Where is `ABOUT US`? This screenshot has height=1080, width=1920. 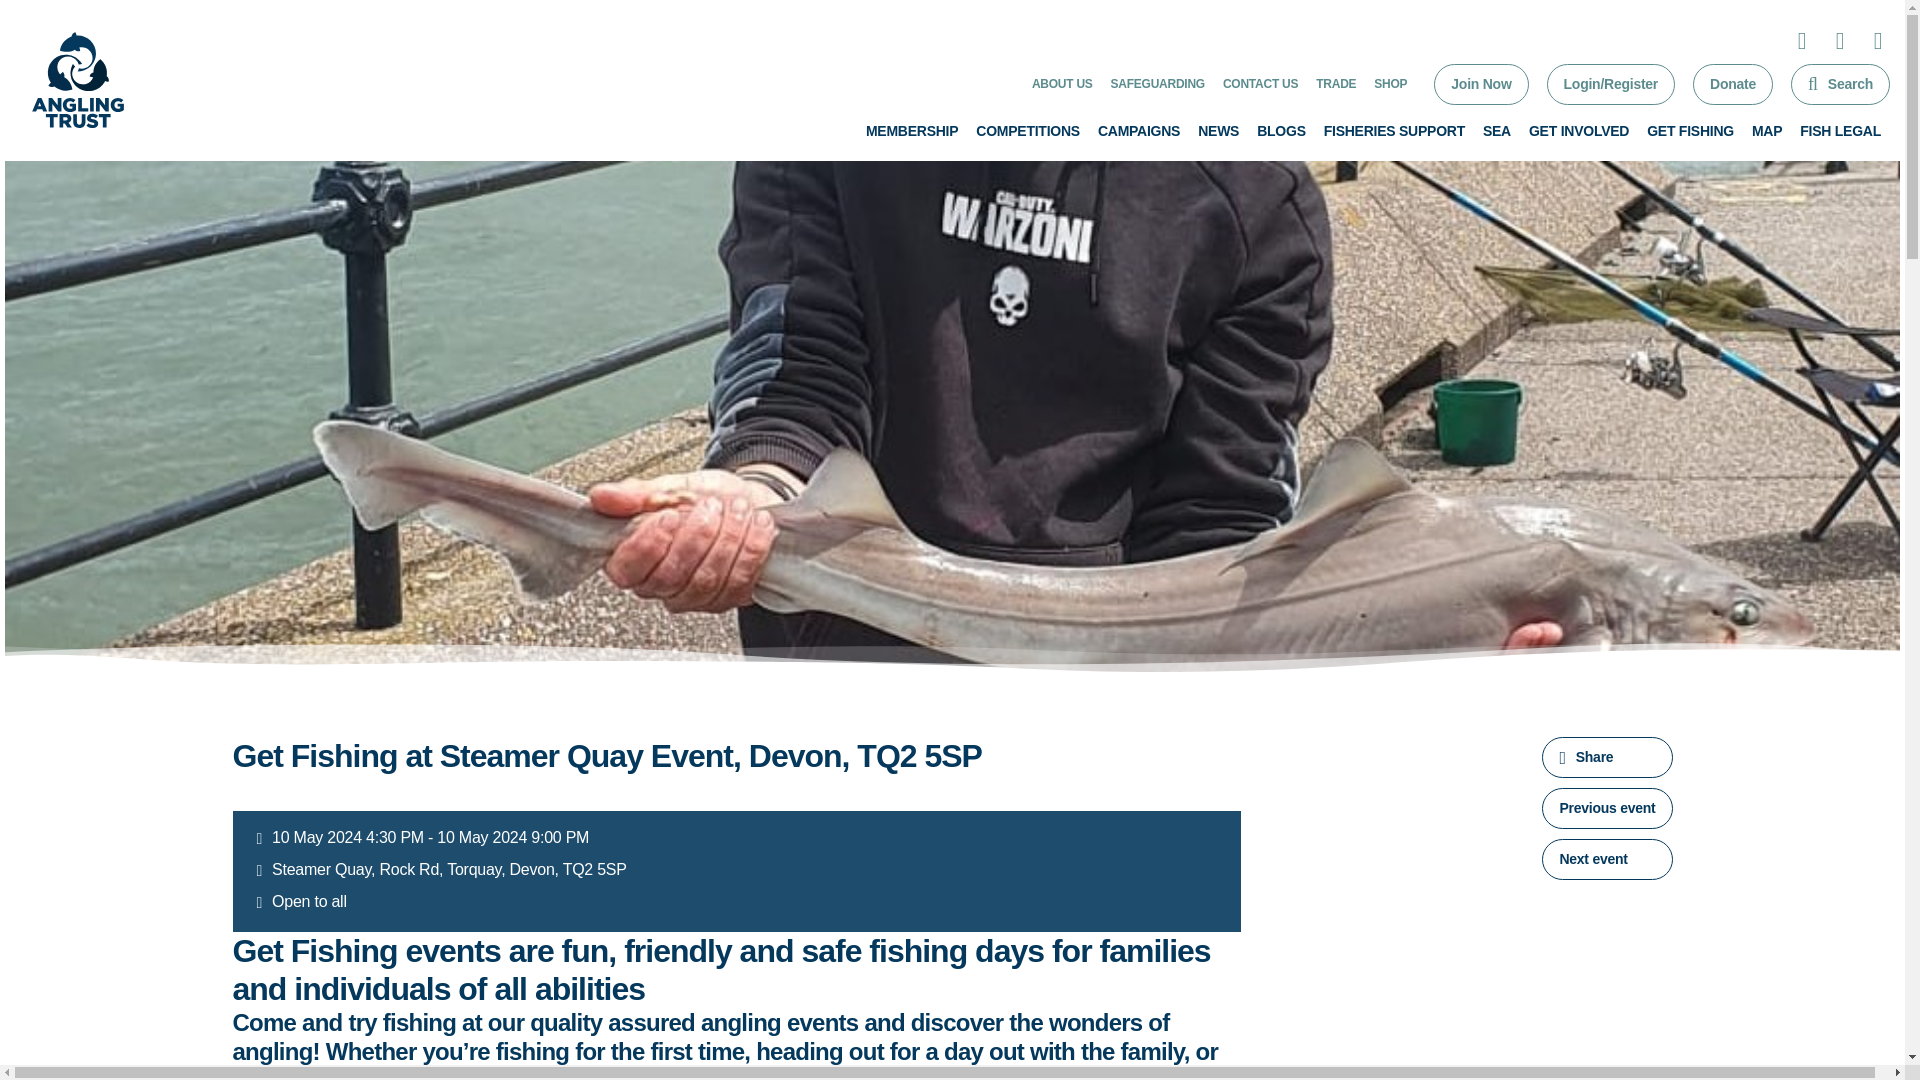
ABOUT US is located at coordinates (1062, 83).